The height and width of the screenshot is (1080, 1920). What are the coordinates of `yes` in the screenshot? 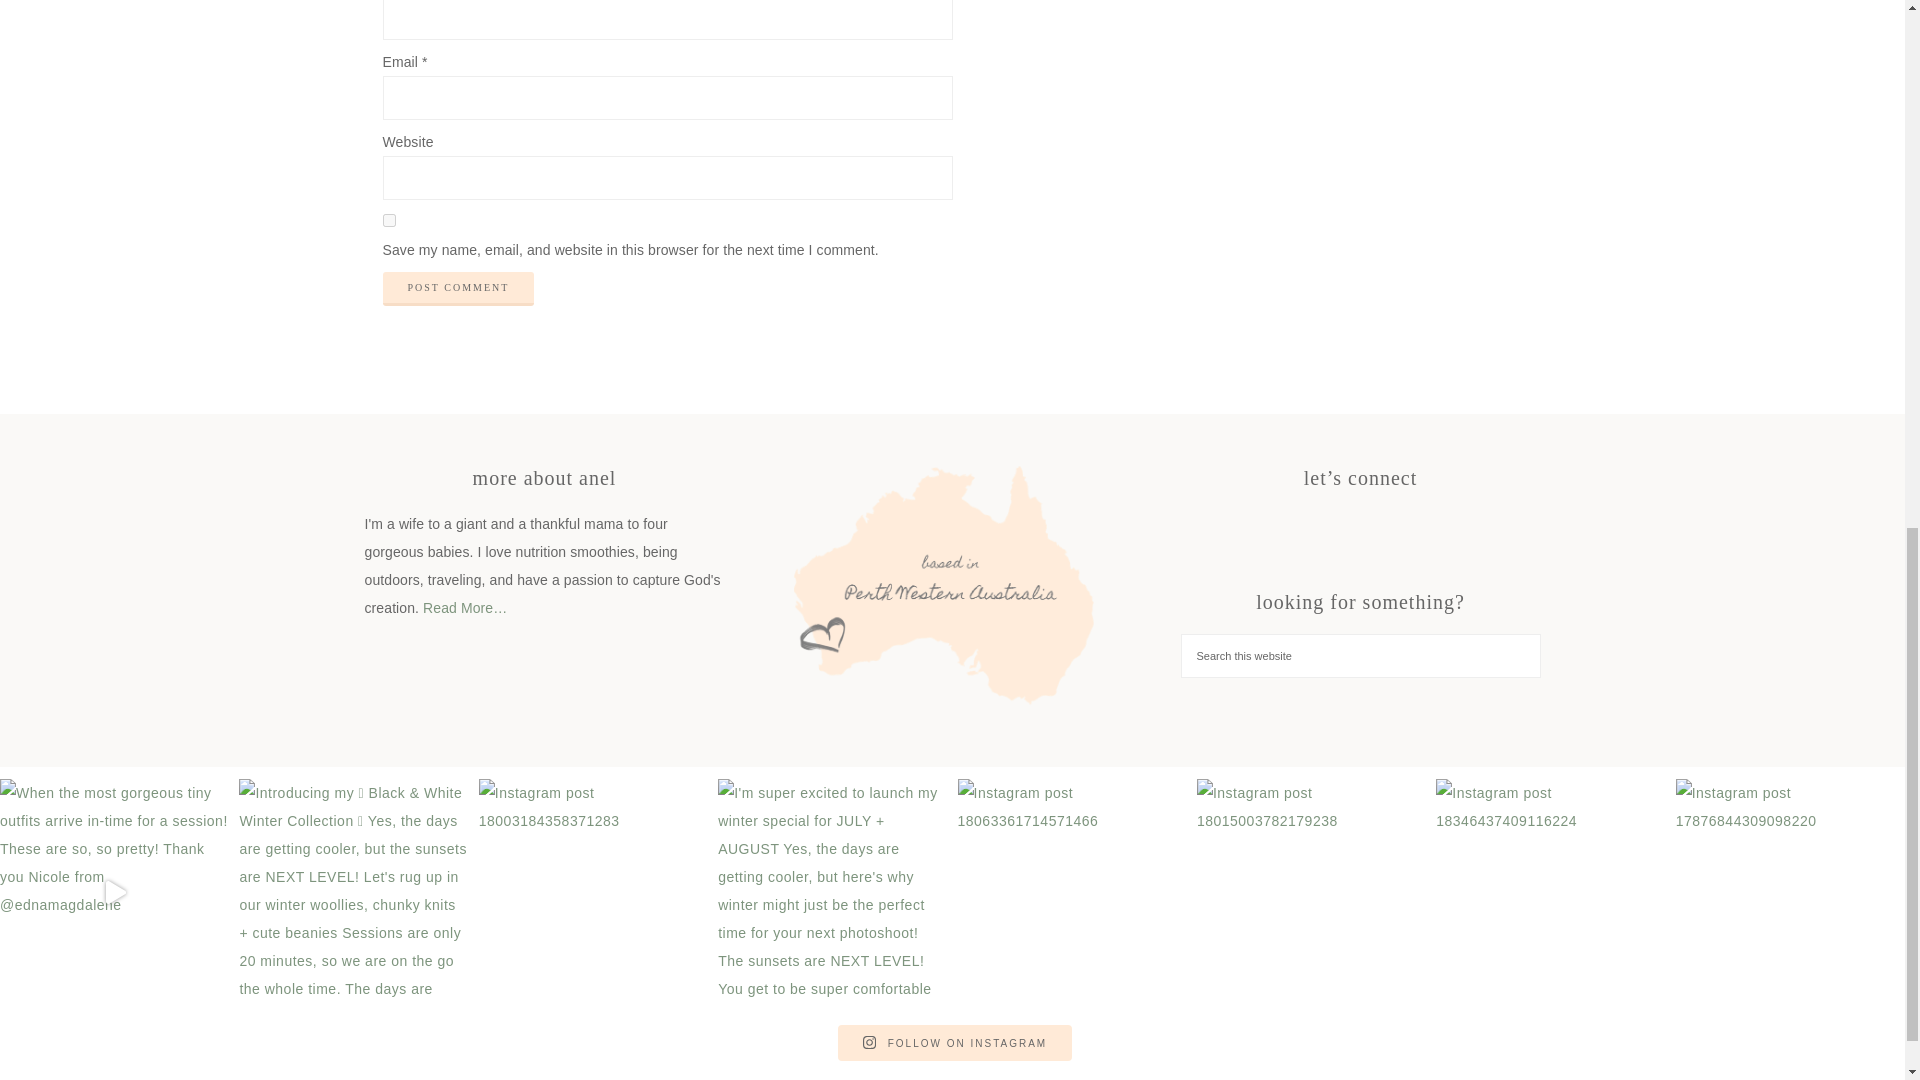 It's located at (388, 220).